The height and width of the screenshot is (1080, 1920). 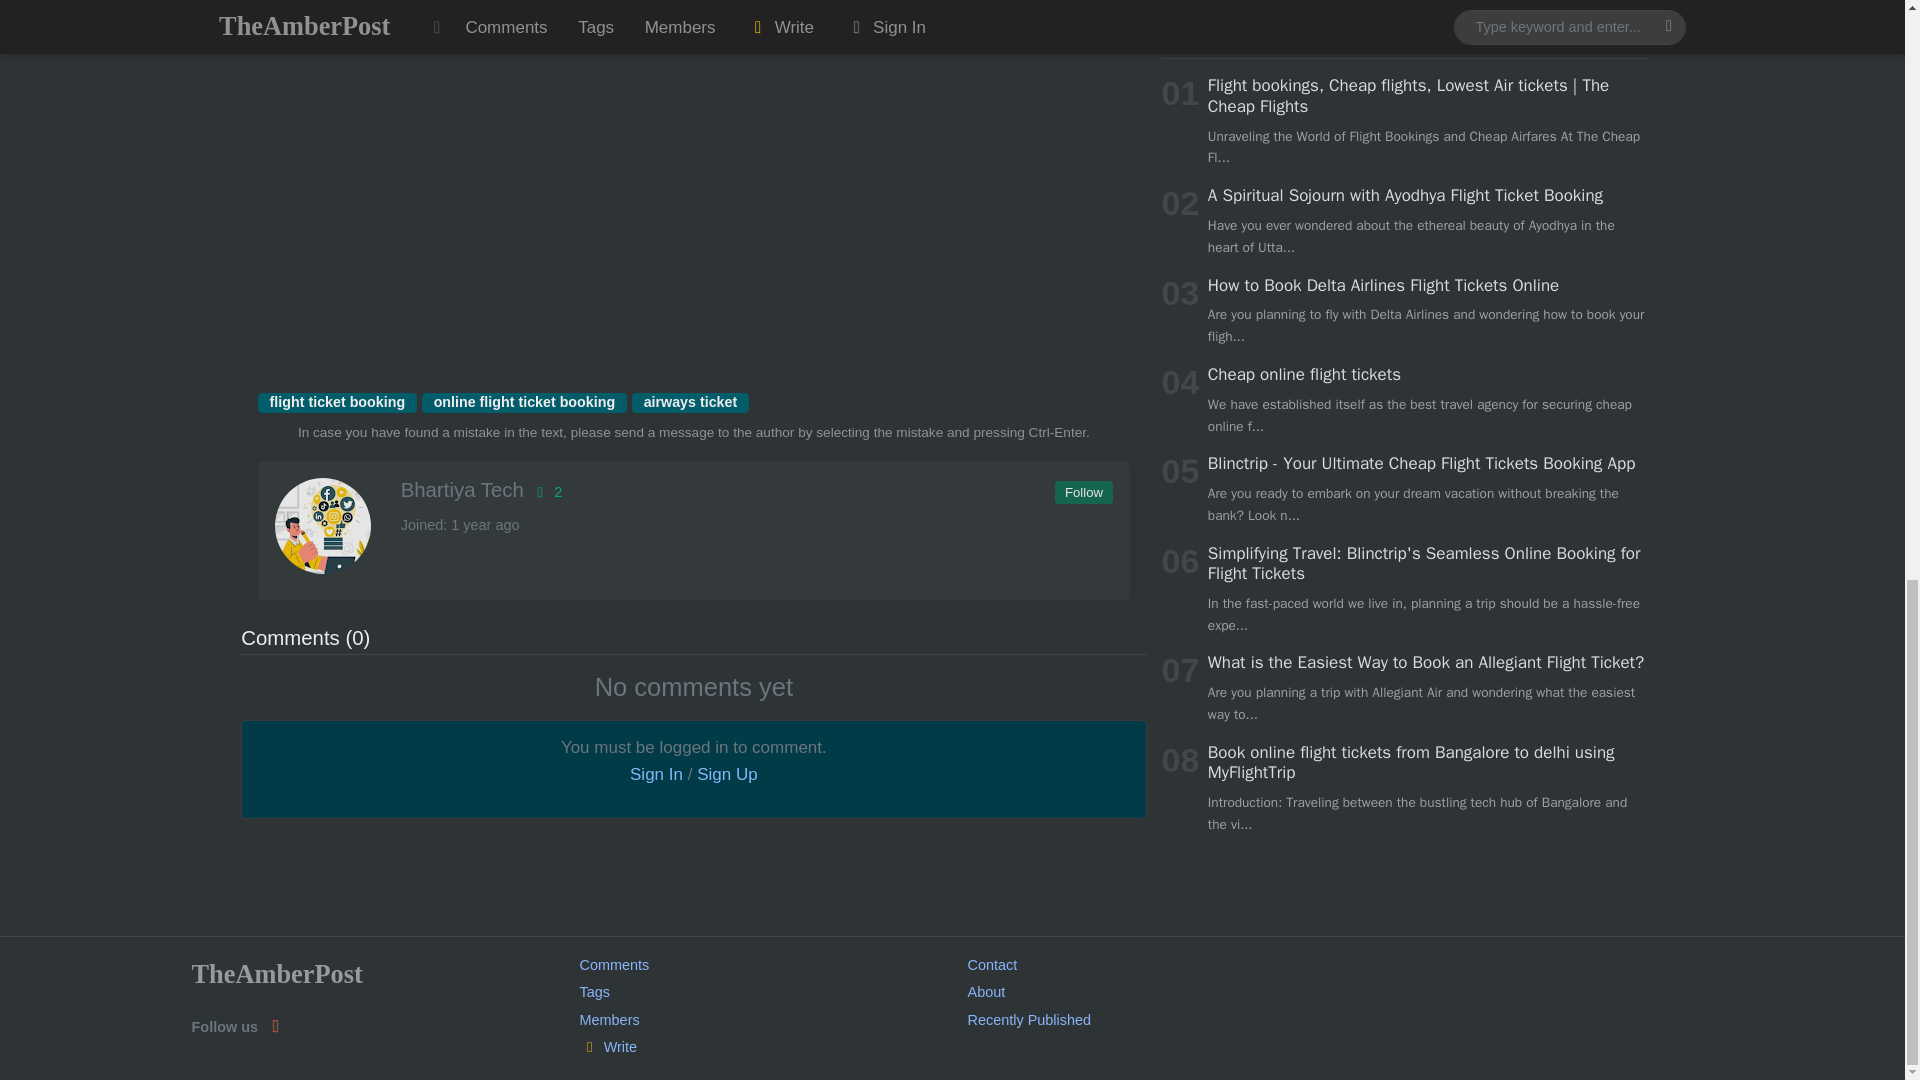 What do you see at coordinates (726, 774) in the screenshot?
I see `Sign Up` at bounding box center [726, 774].